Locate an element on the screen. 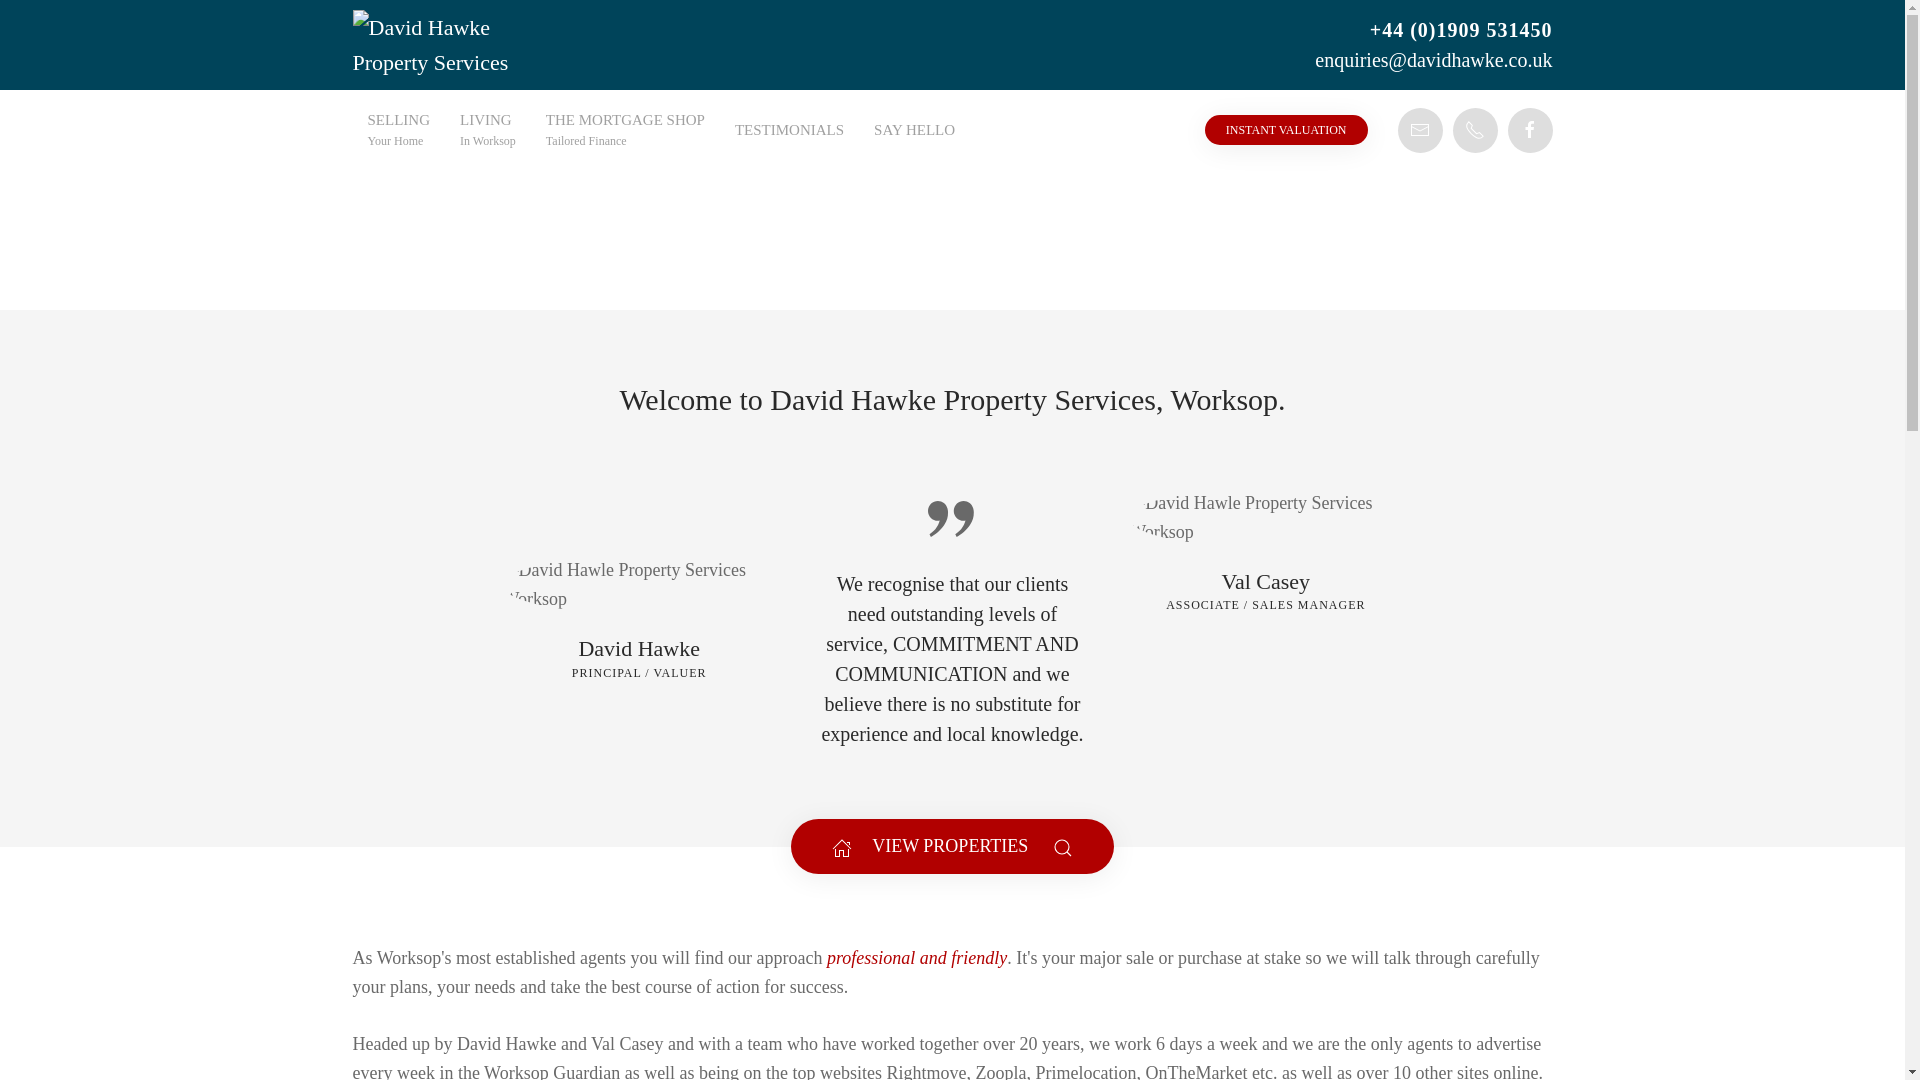  INSTANT VALUATION is located at coordinates (488, 129).